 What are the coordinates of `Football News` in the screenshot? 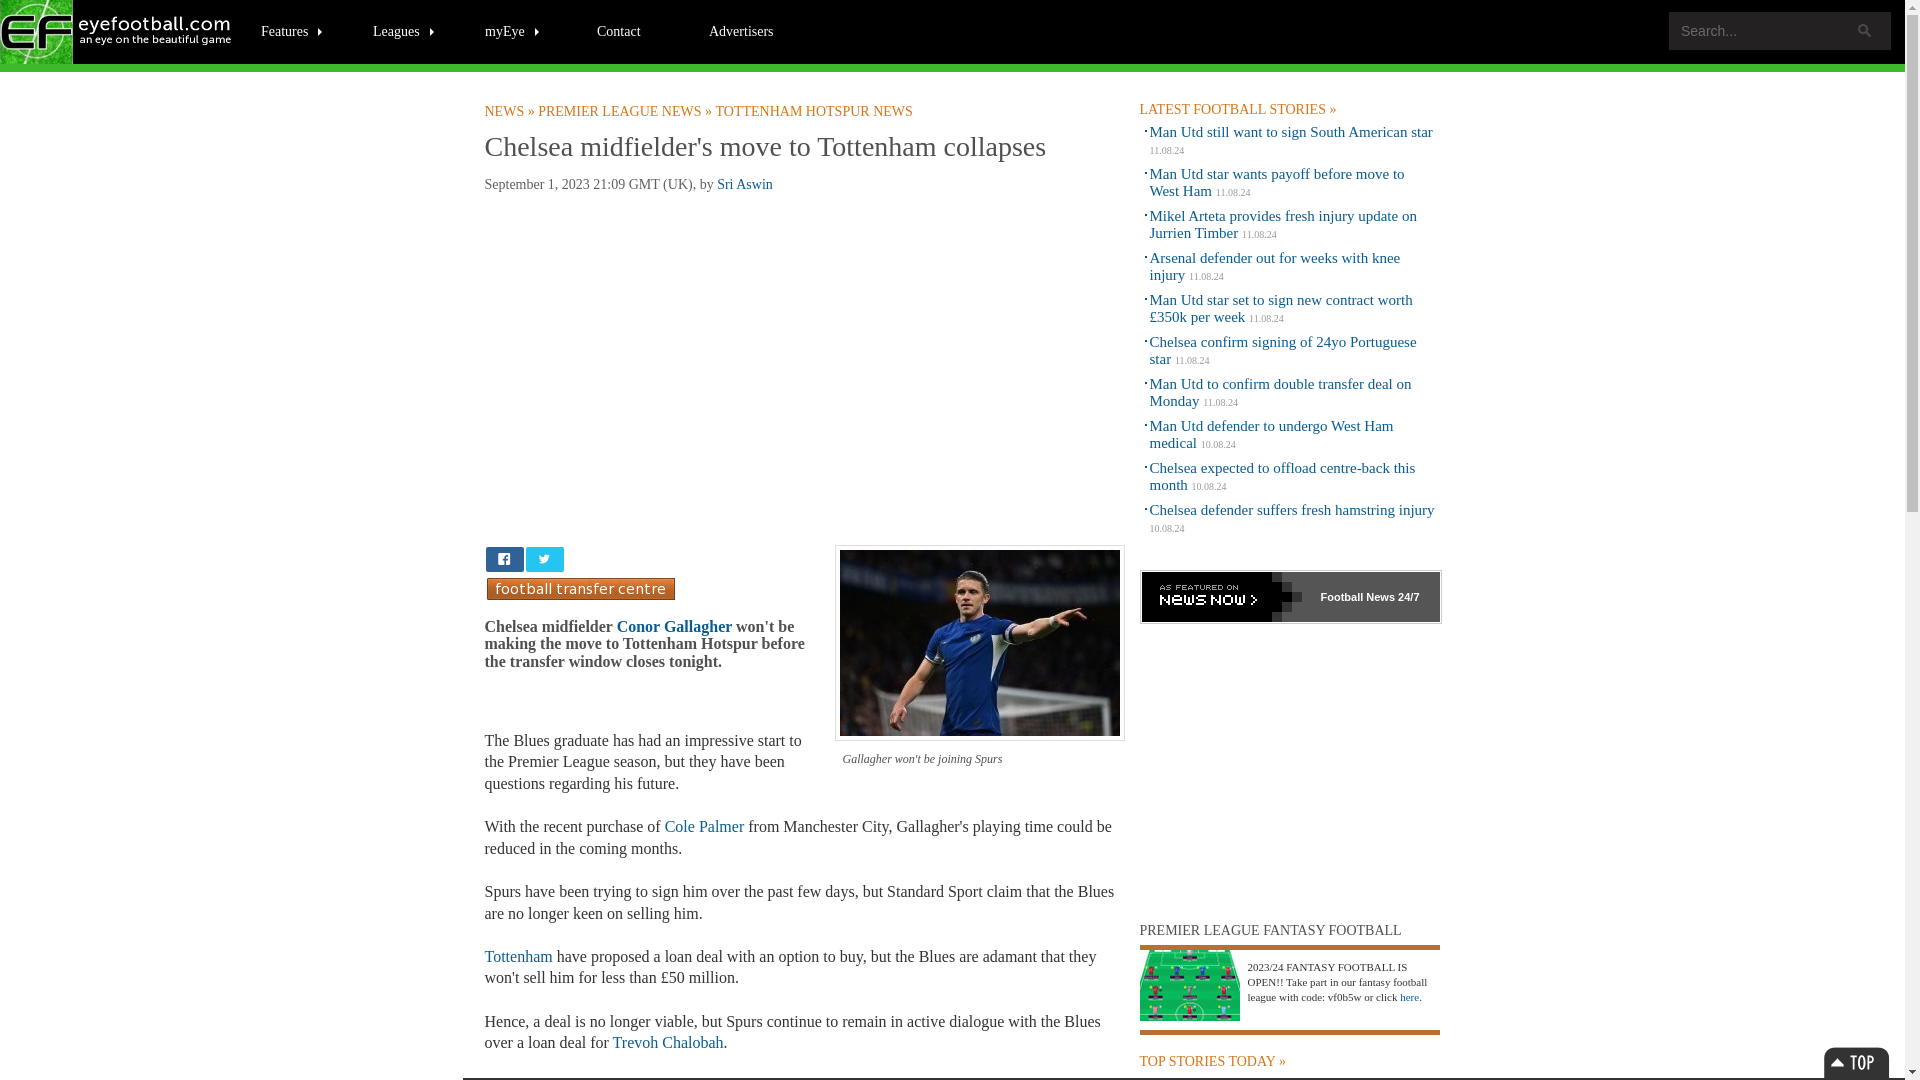 It's located at (117, 32).